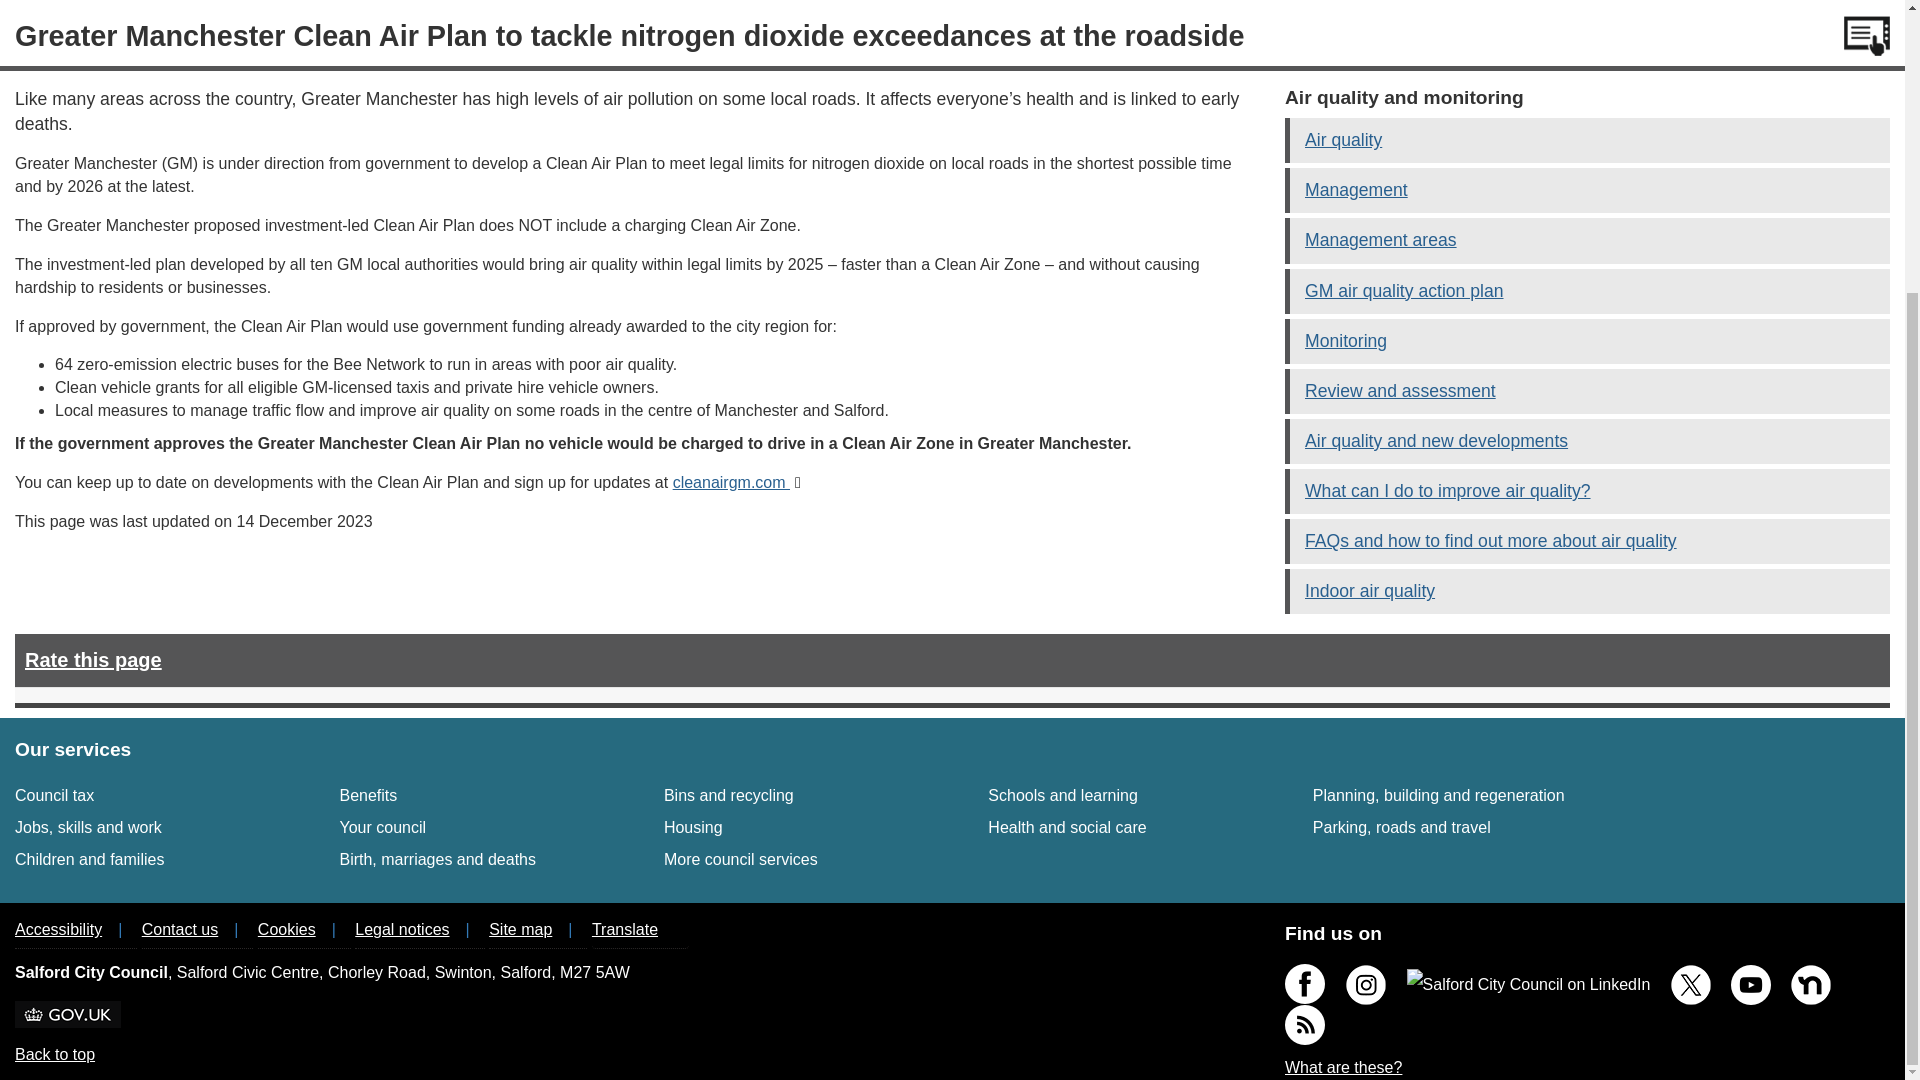 The image size is (1920, 1080). Describe the element at coordinates (368, 795) in the screenshot. I see `What can I do to improve air quality?` at that location.